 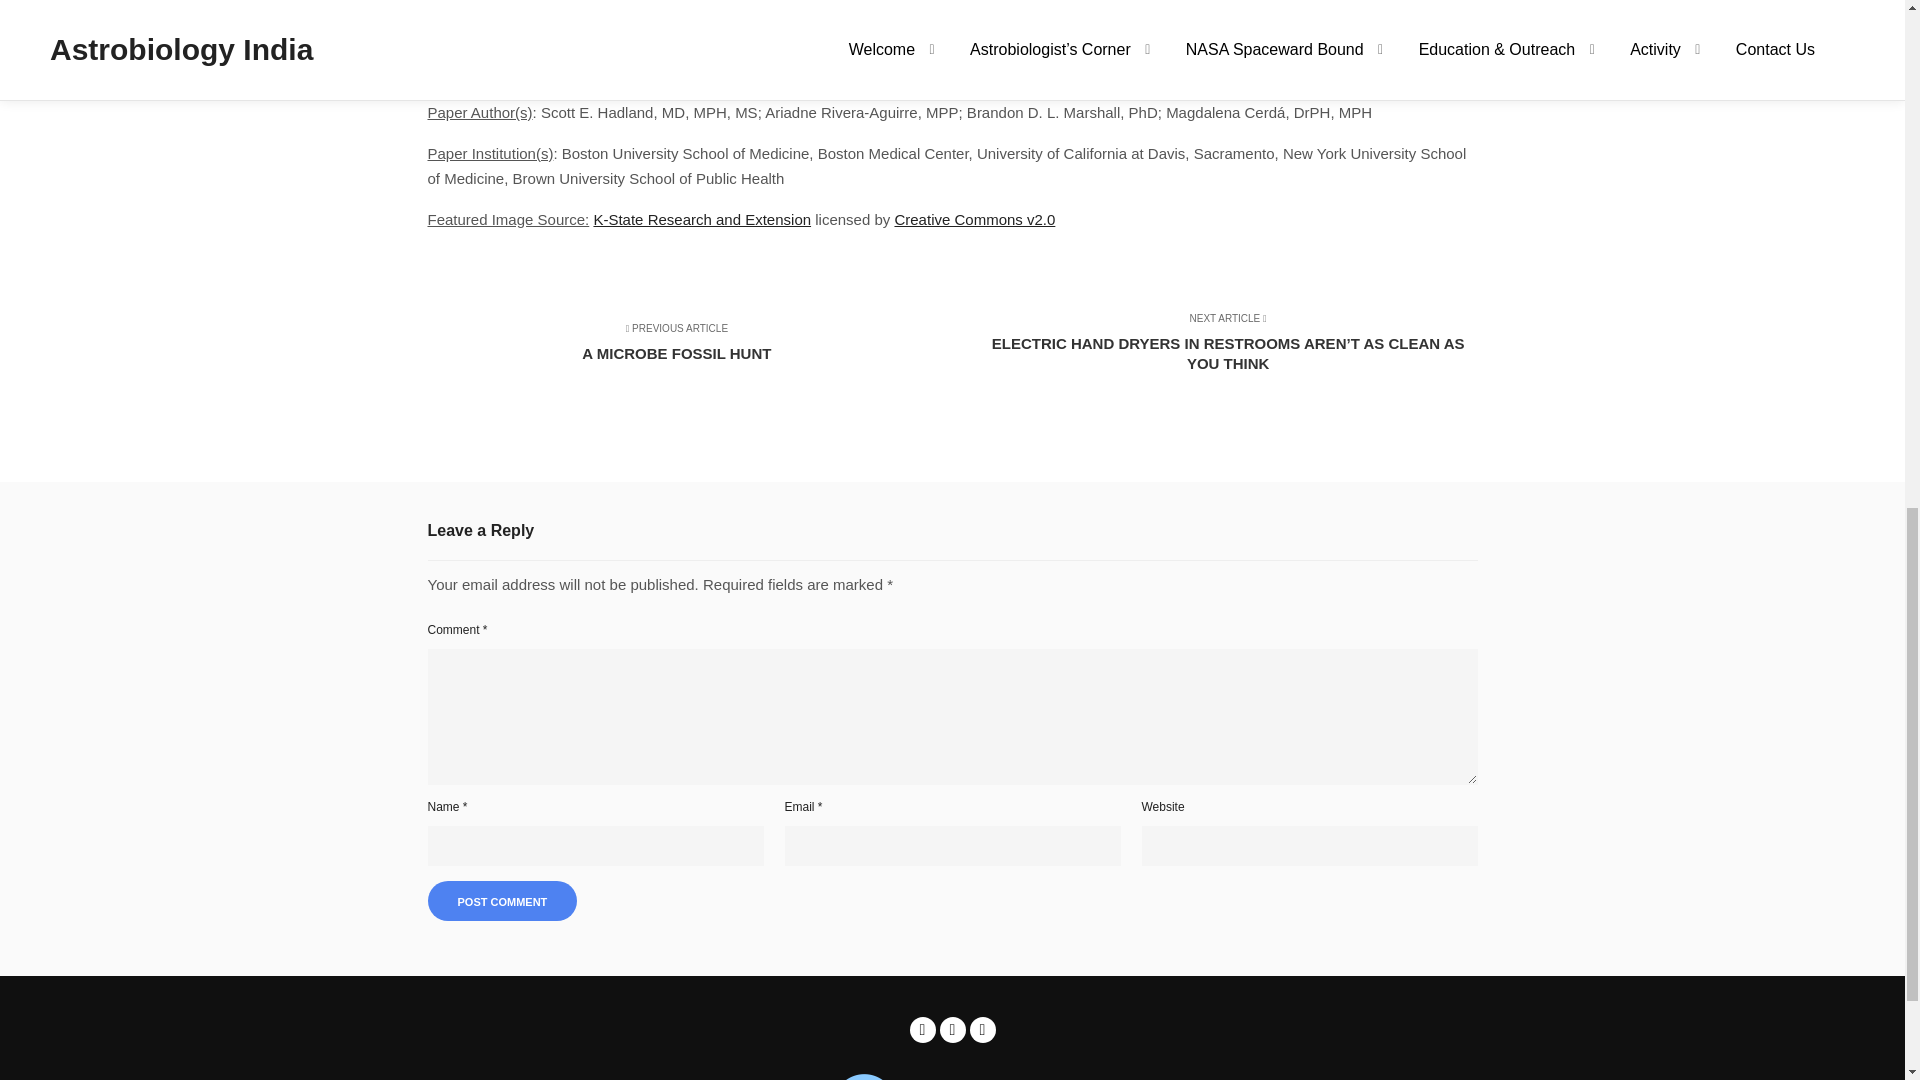 What do you see at coordinates (502, 901) in the screenshot?
I see `Post Comment` at bounding box center [502, 901].